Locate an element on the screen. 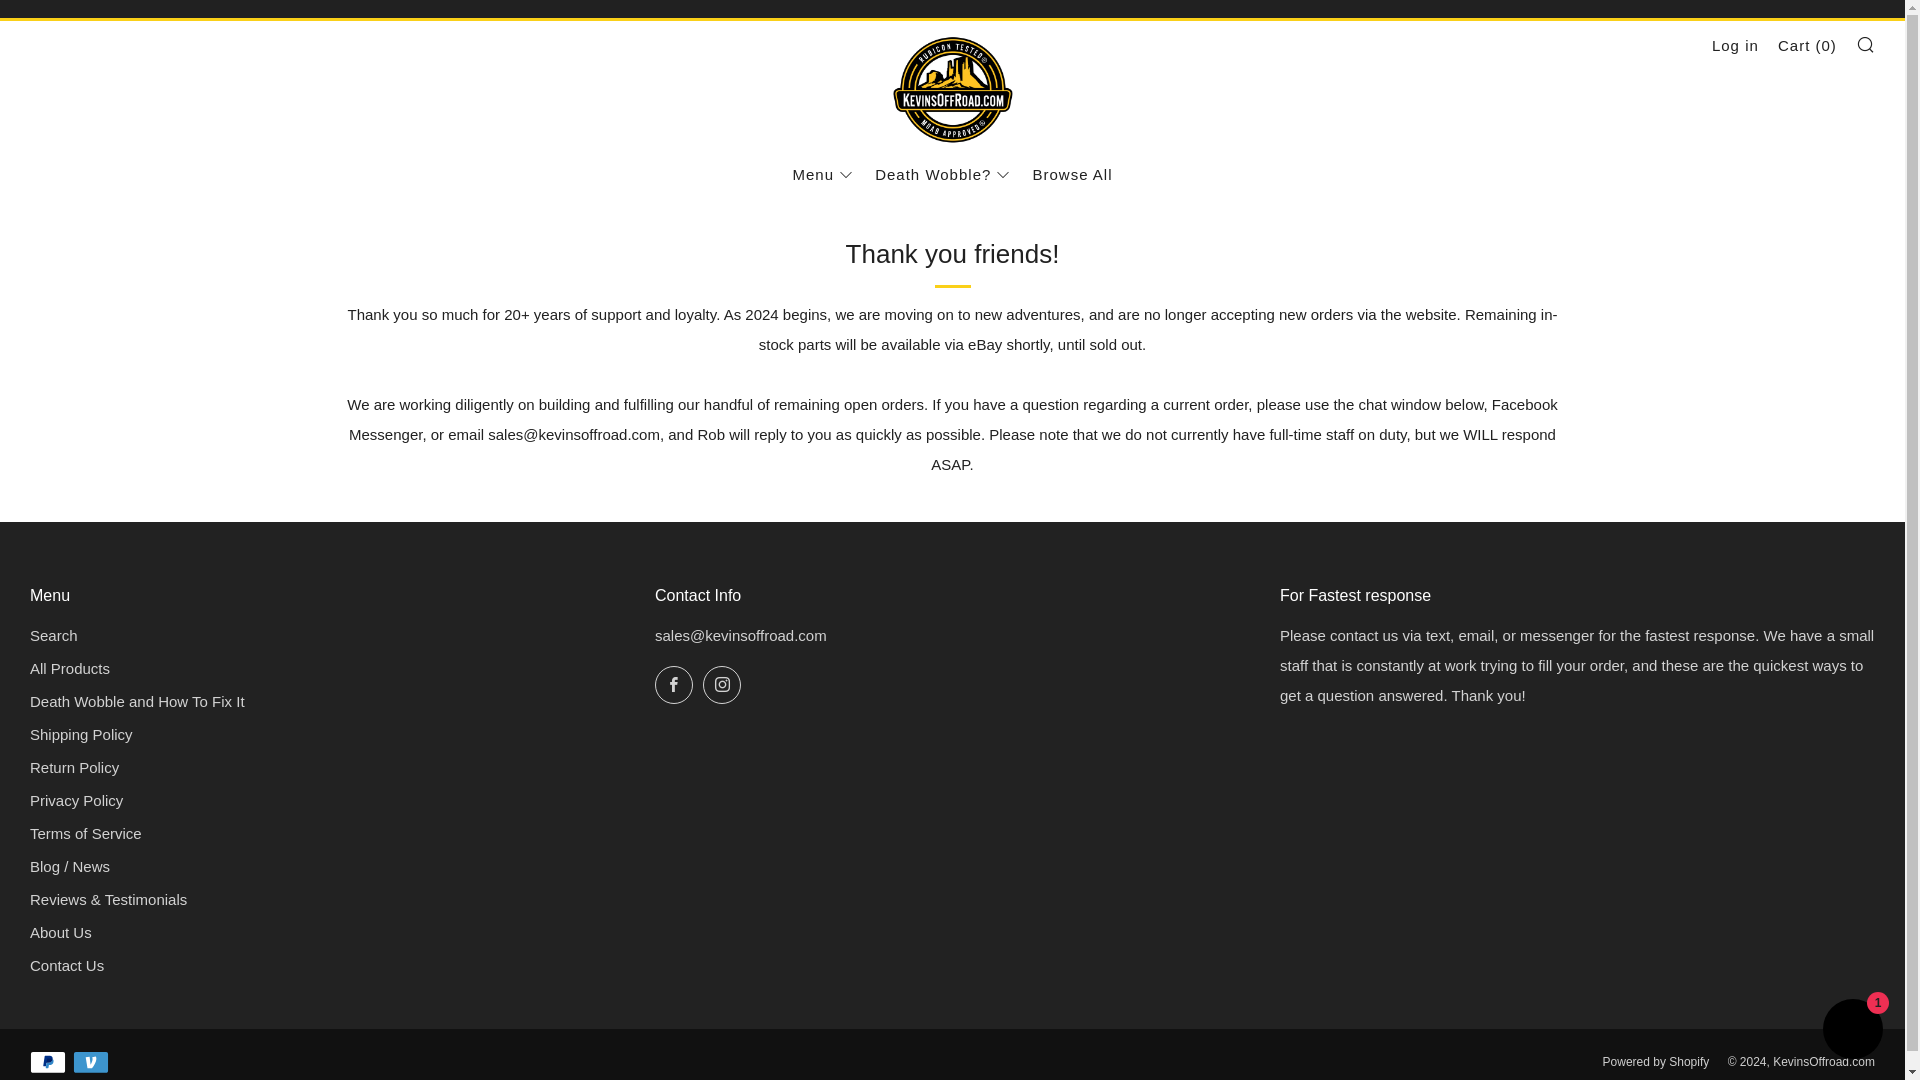  Search is located at coordinates (1866, 43).